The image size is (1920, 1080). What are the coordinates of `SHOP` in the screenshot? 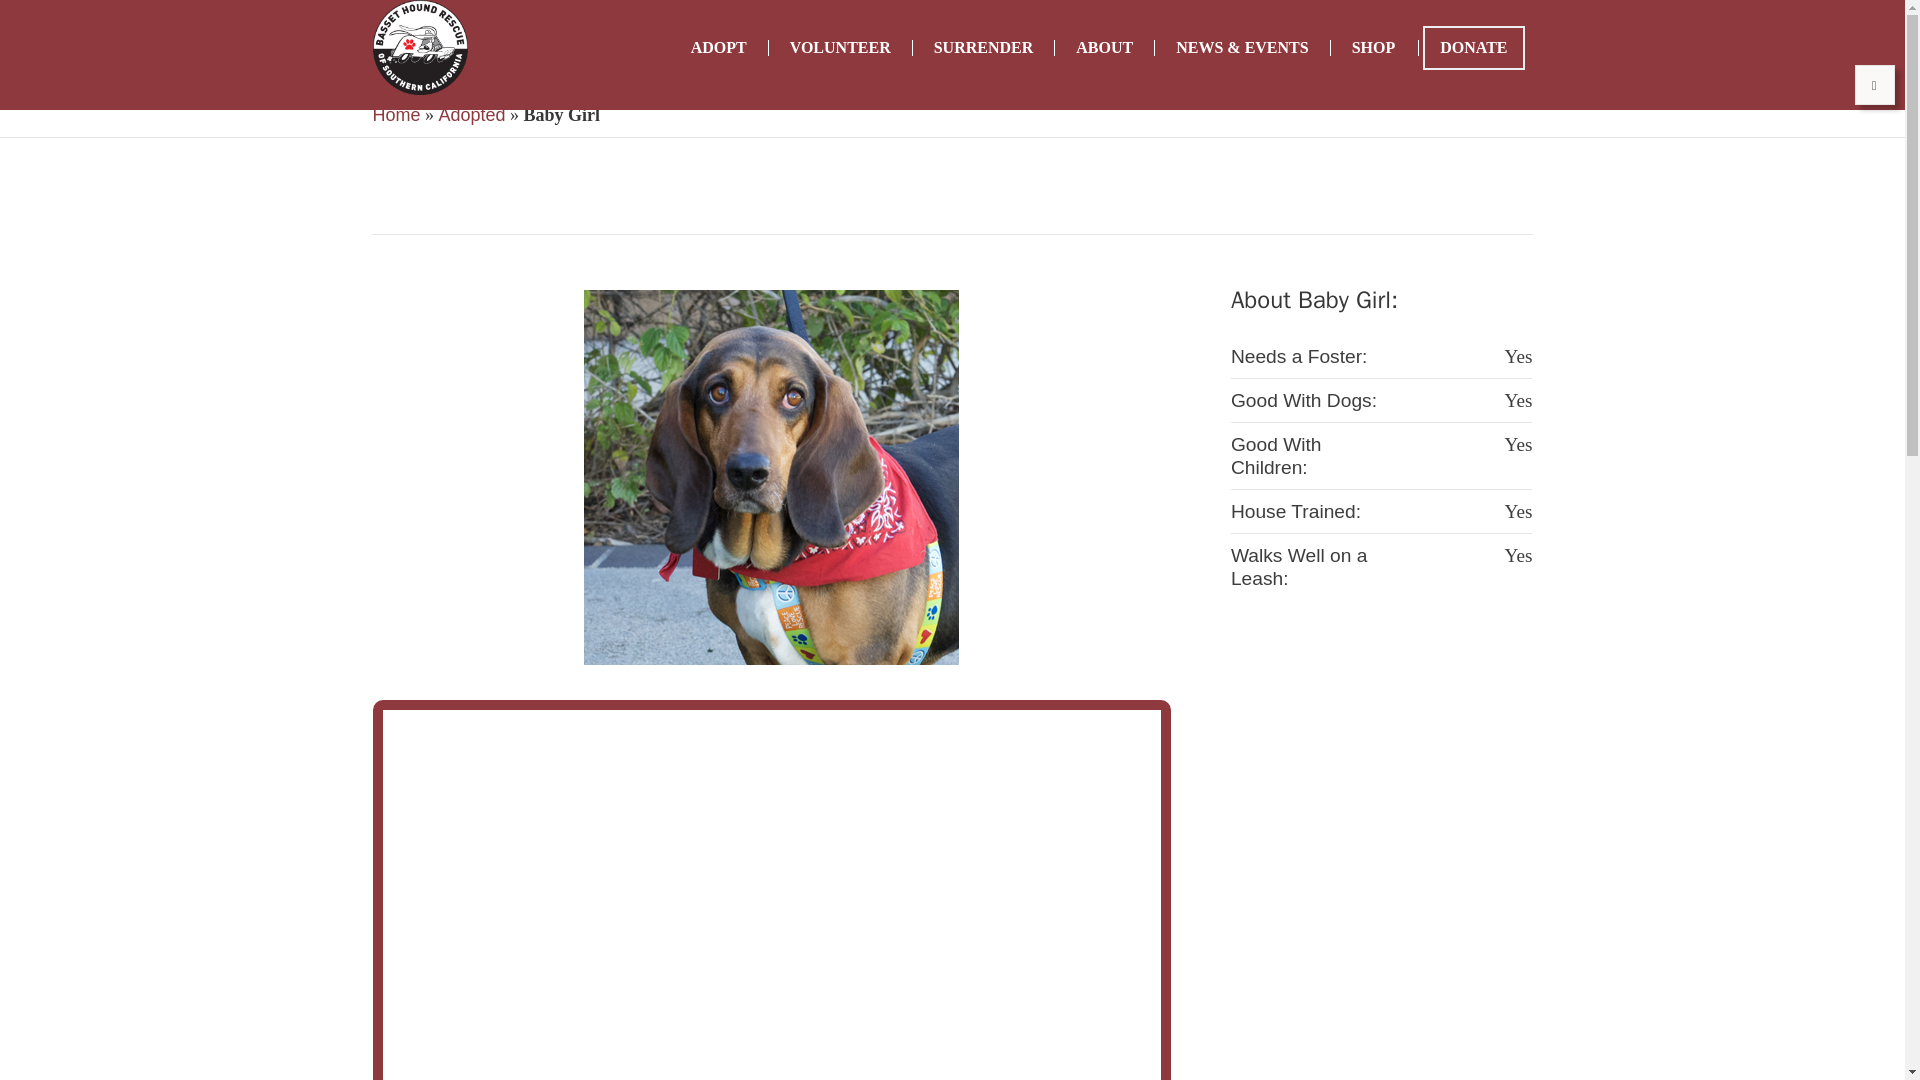 It's located at (1374, 48).